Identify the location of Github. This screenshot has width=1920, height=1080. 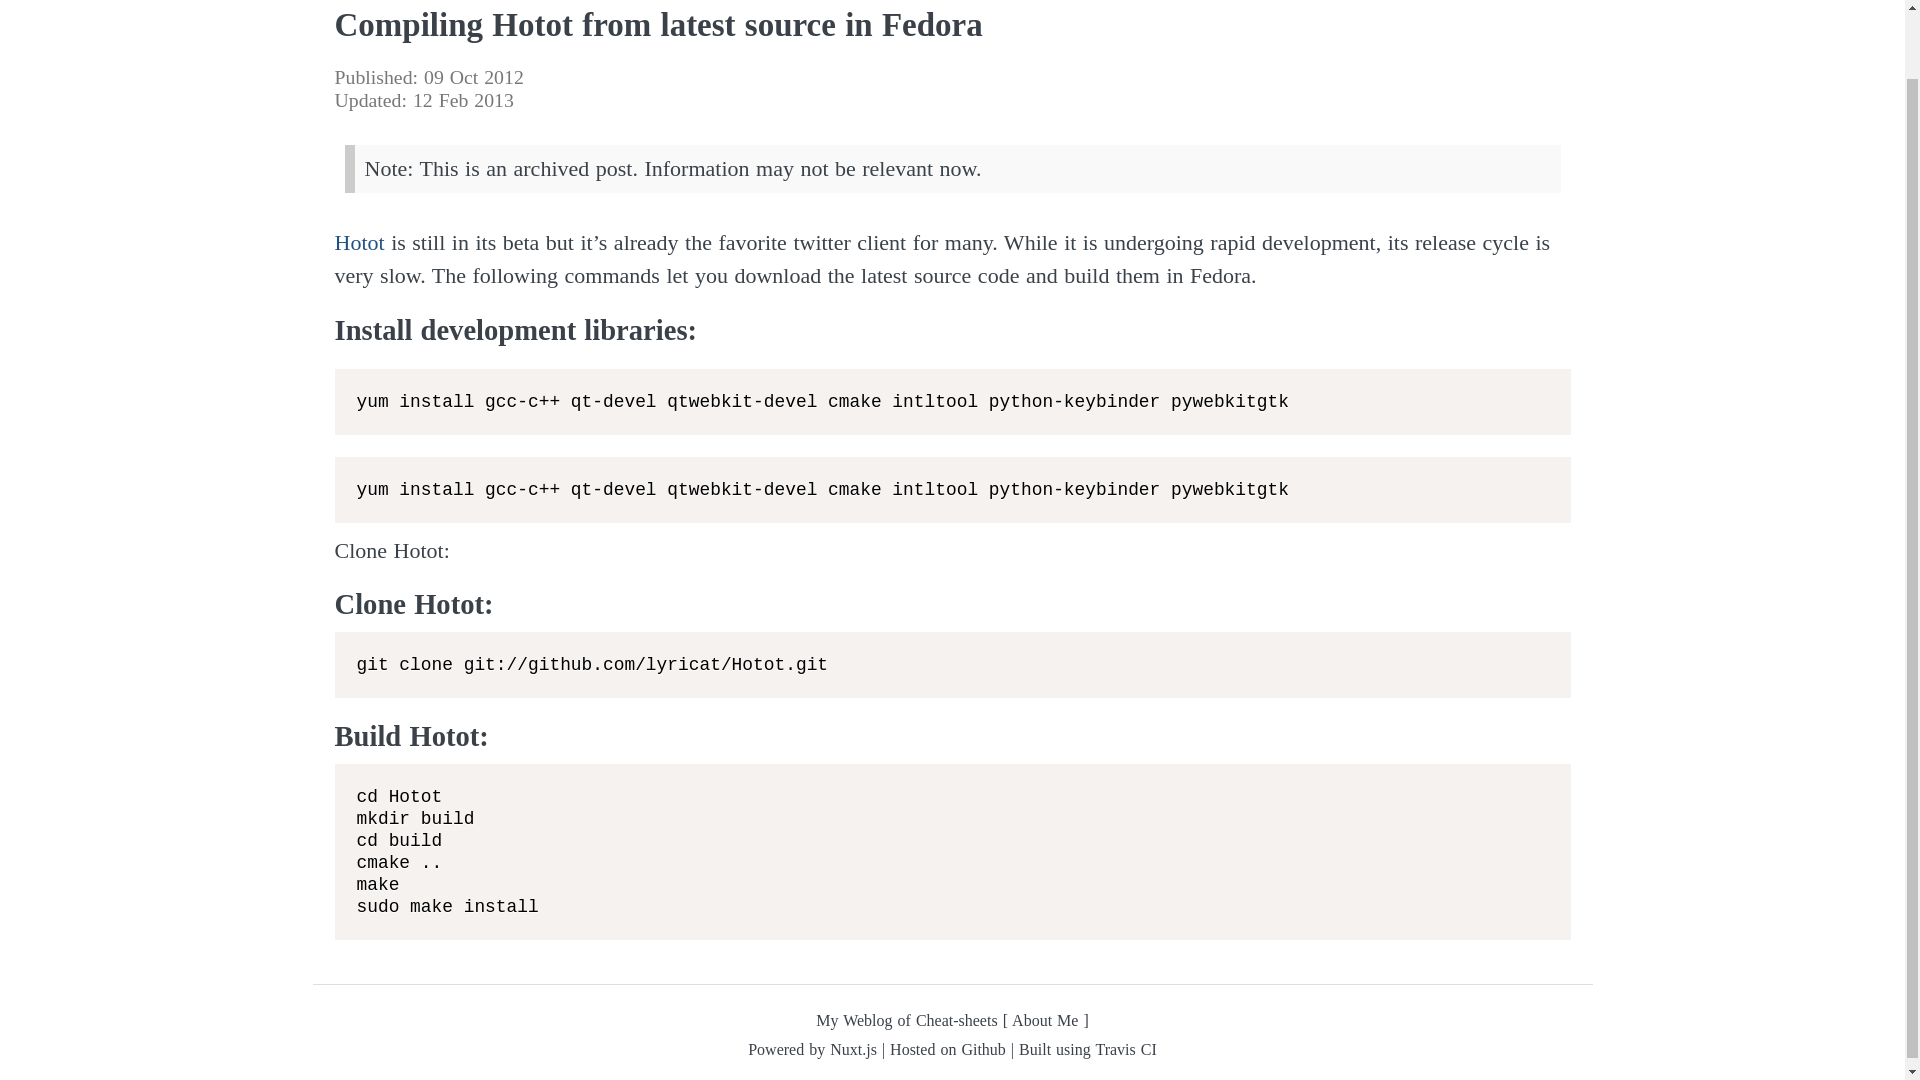
(982, 1050).